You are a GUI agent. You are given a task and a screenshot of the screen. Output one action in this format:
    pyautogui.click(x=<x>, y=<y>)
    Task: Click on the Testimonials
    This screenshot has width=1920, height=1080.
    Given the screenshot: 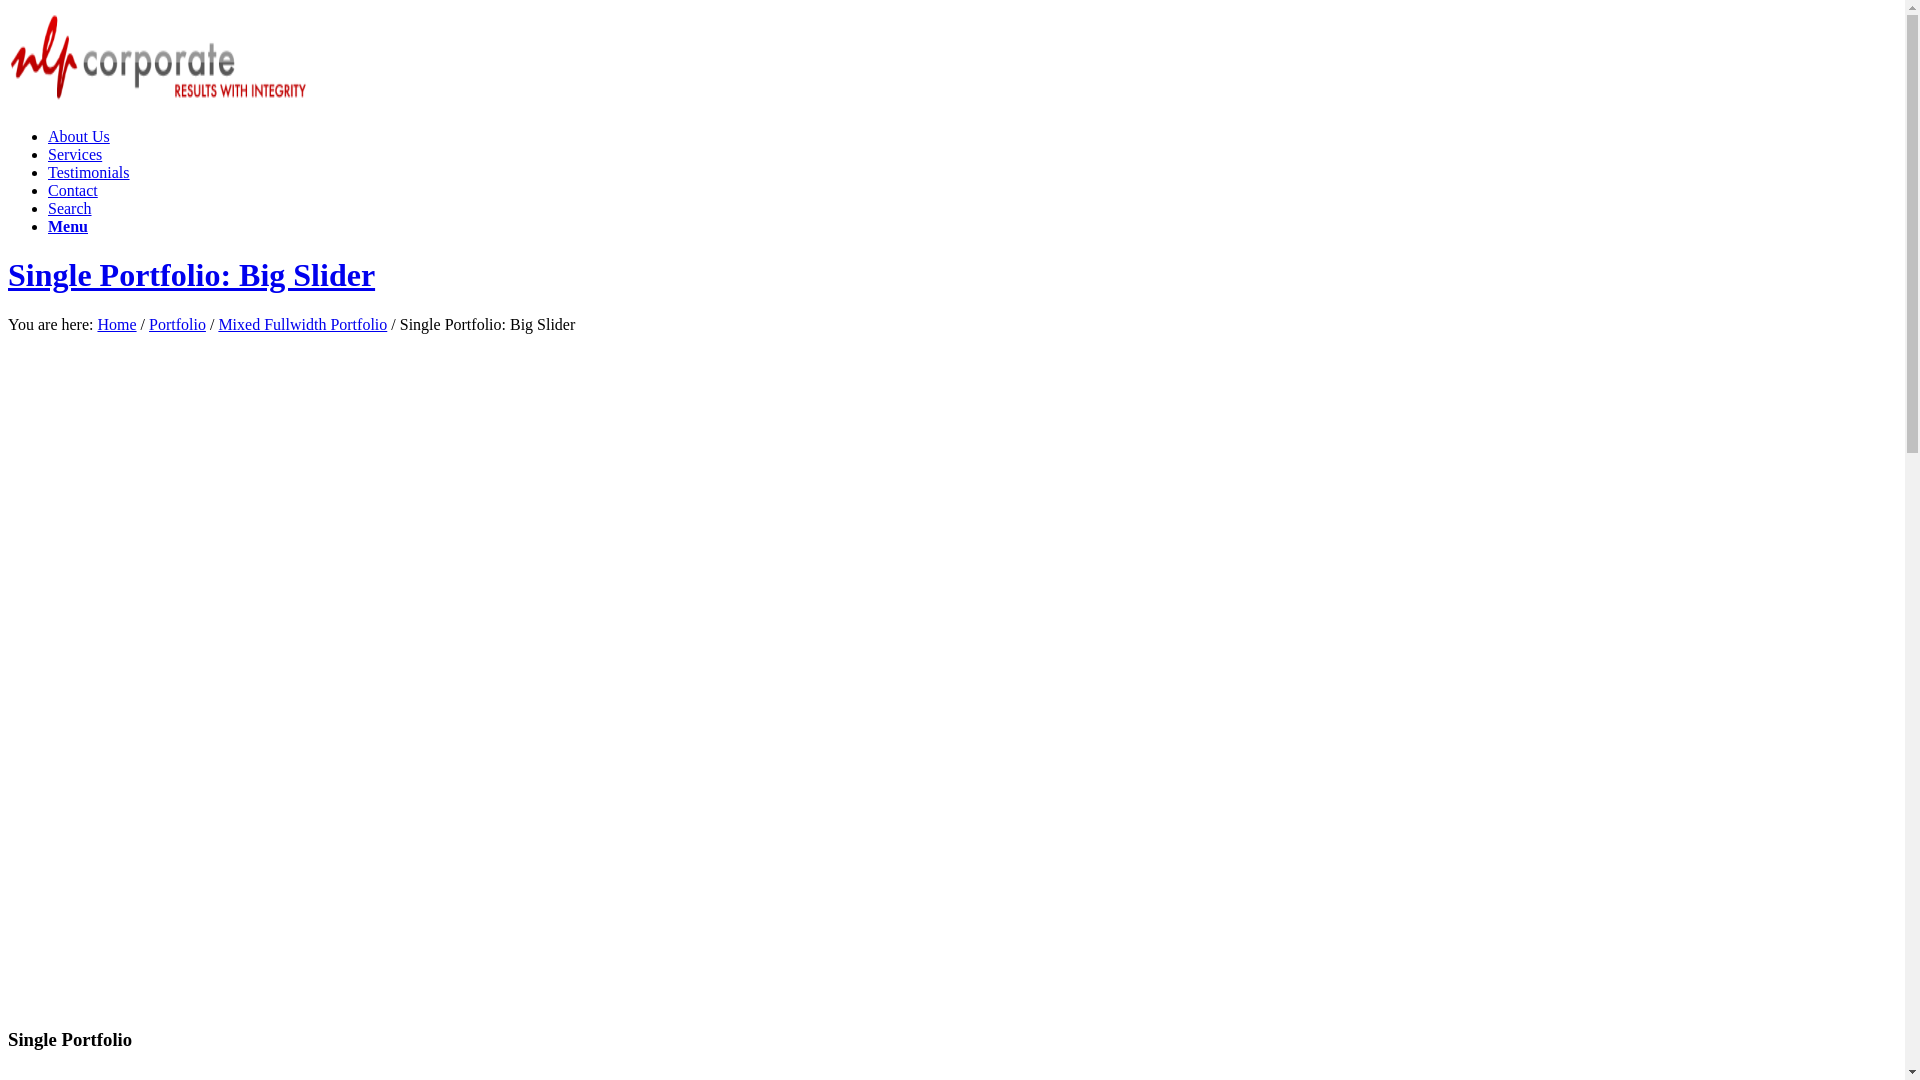 What is the action you would take?
    pyautogui.click(x=89, y=172)
    